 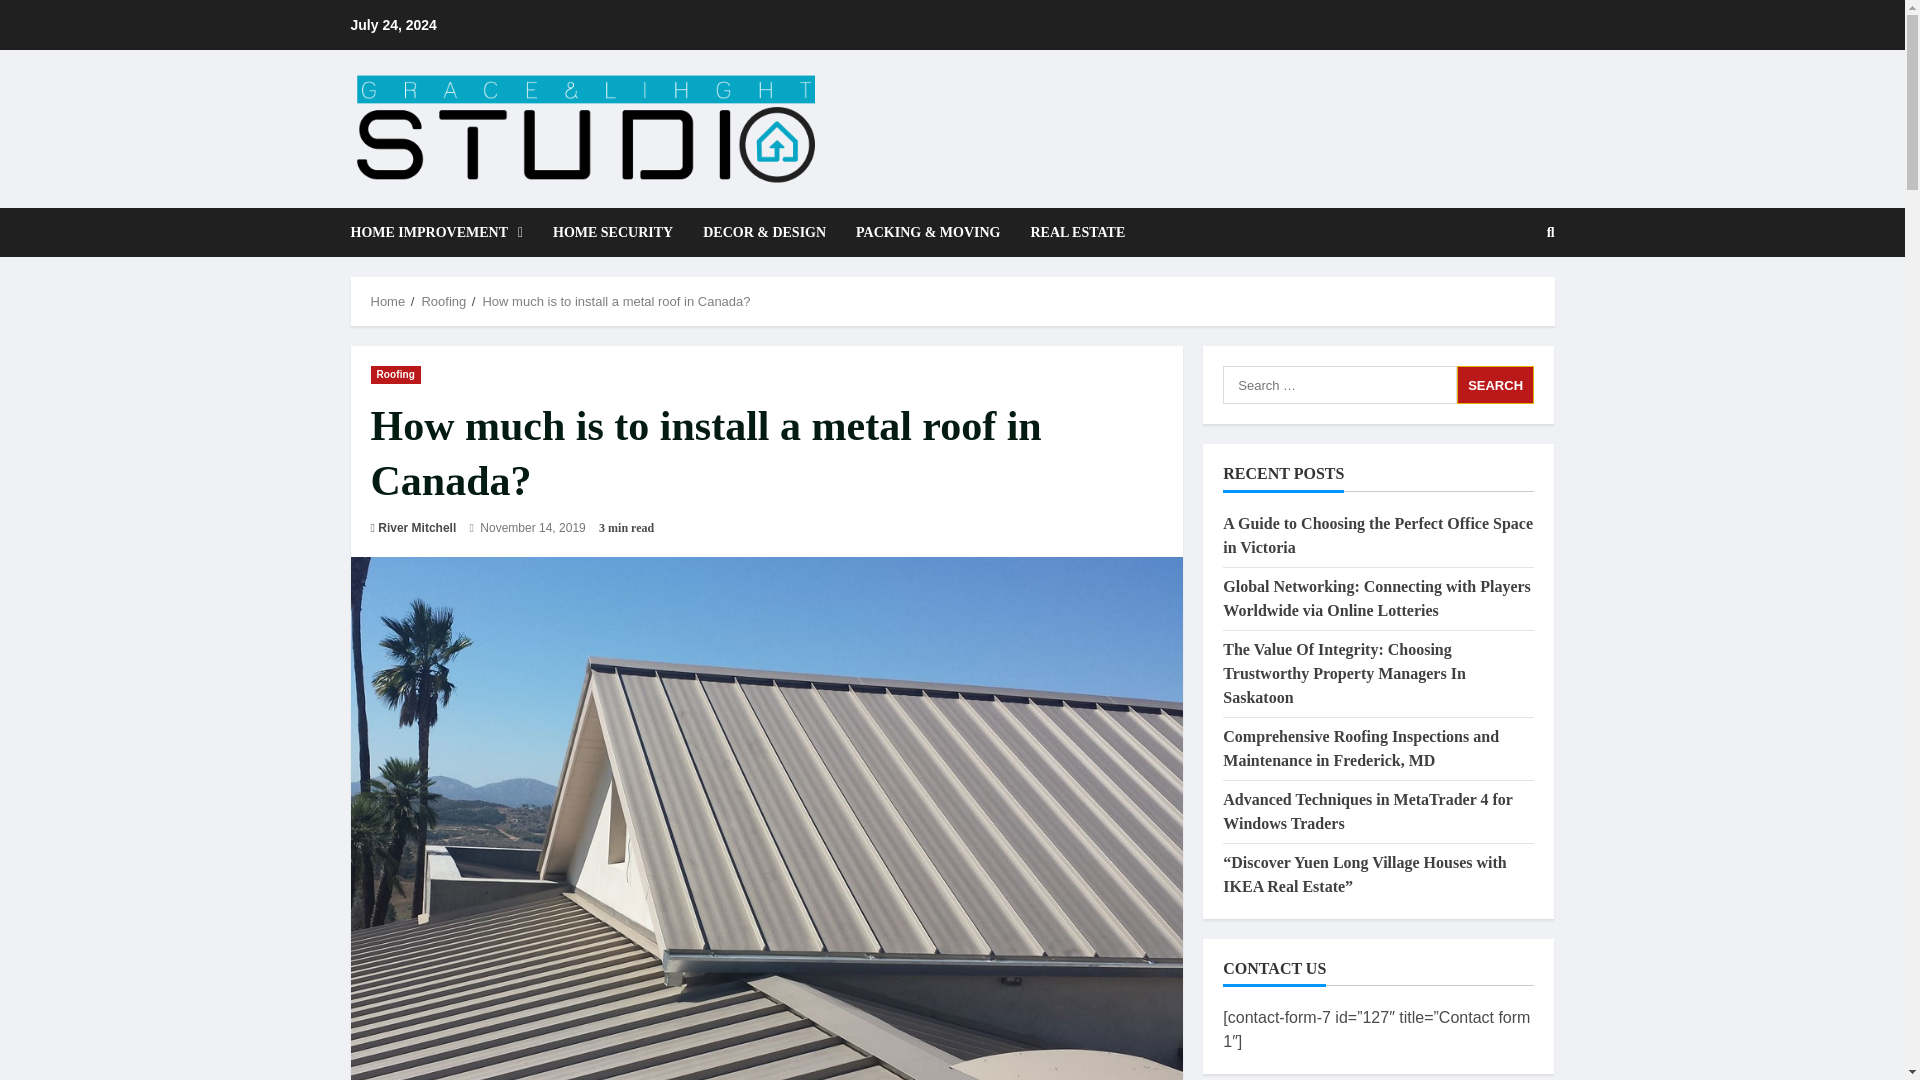 I want to click on REAL ESTATE, so click(x=1070, y=232).